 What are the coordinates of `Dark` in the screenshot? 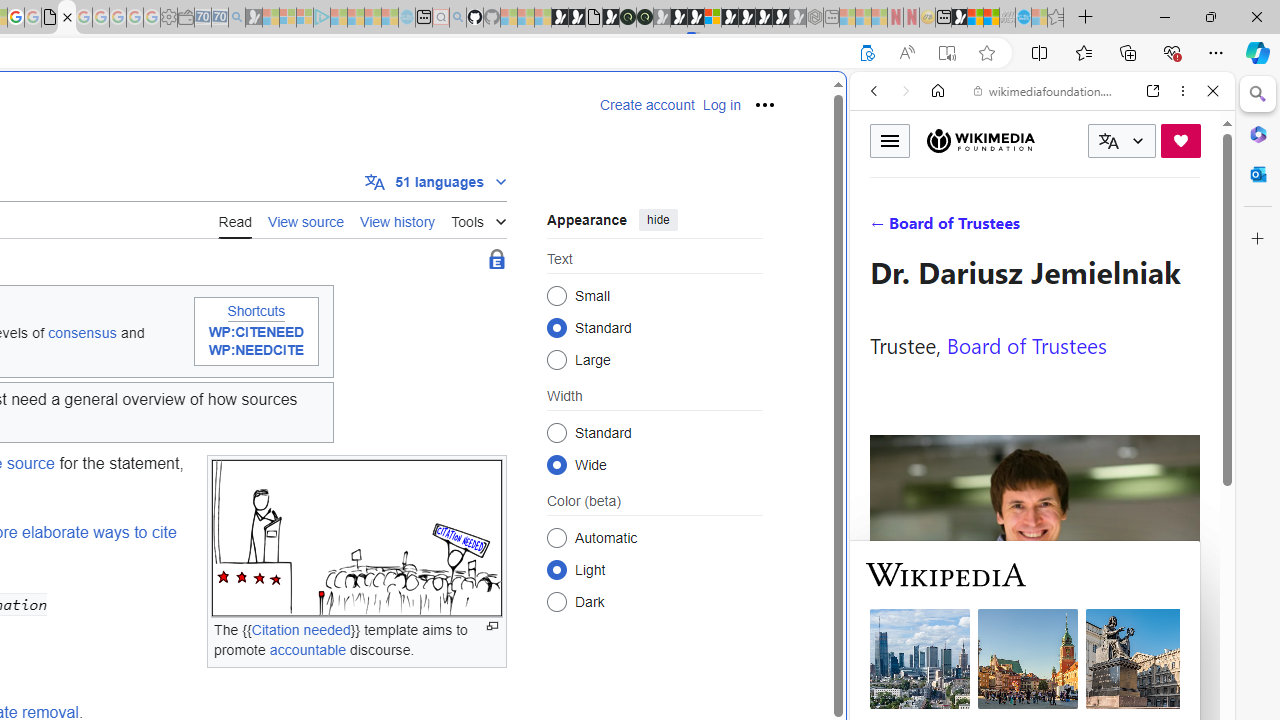 It's located at (556, 602).